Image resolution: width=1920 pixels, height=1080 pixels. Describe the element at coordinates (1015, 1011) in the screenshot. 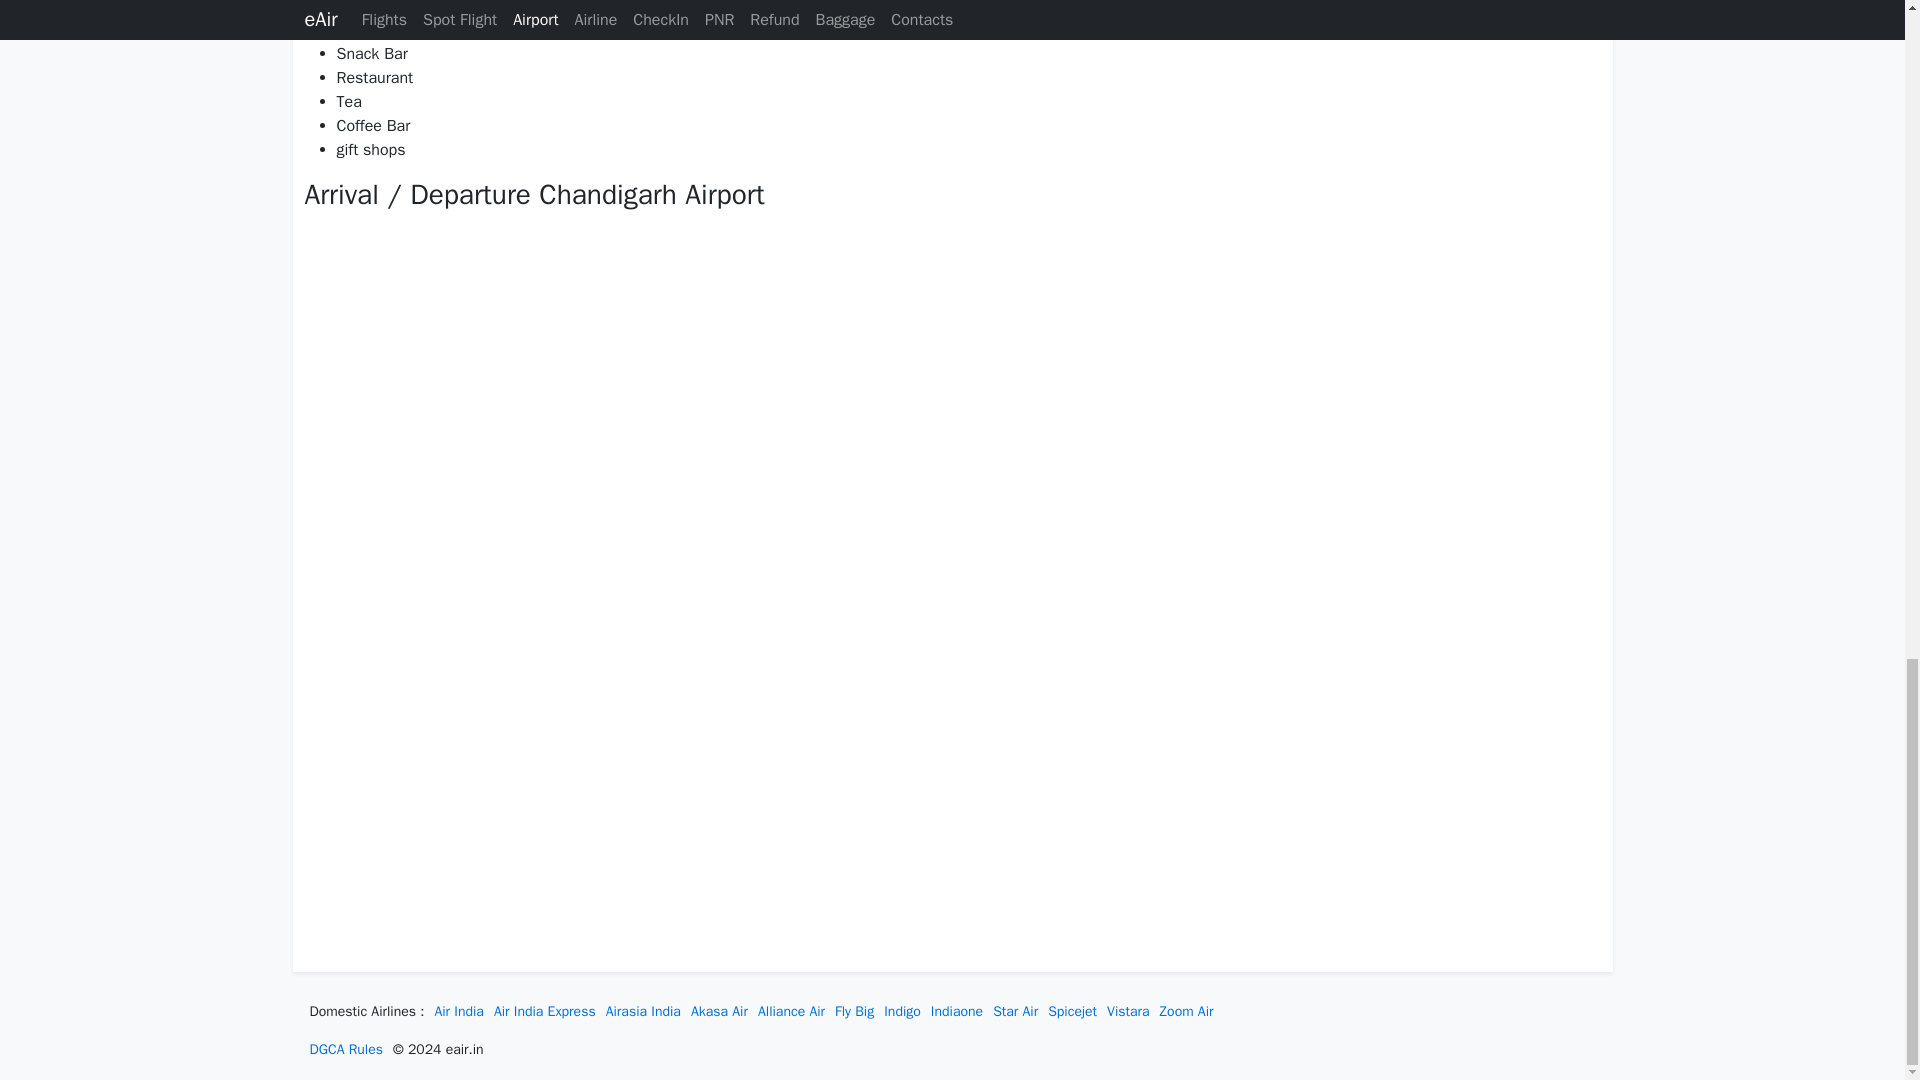

I see `Star Air` at that location.